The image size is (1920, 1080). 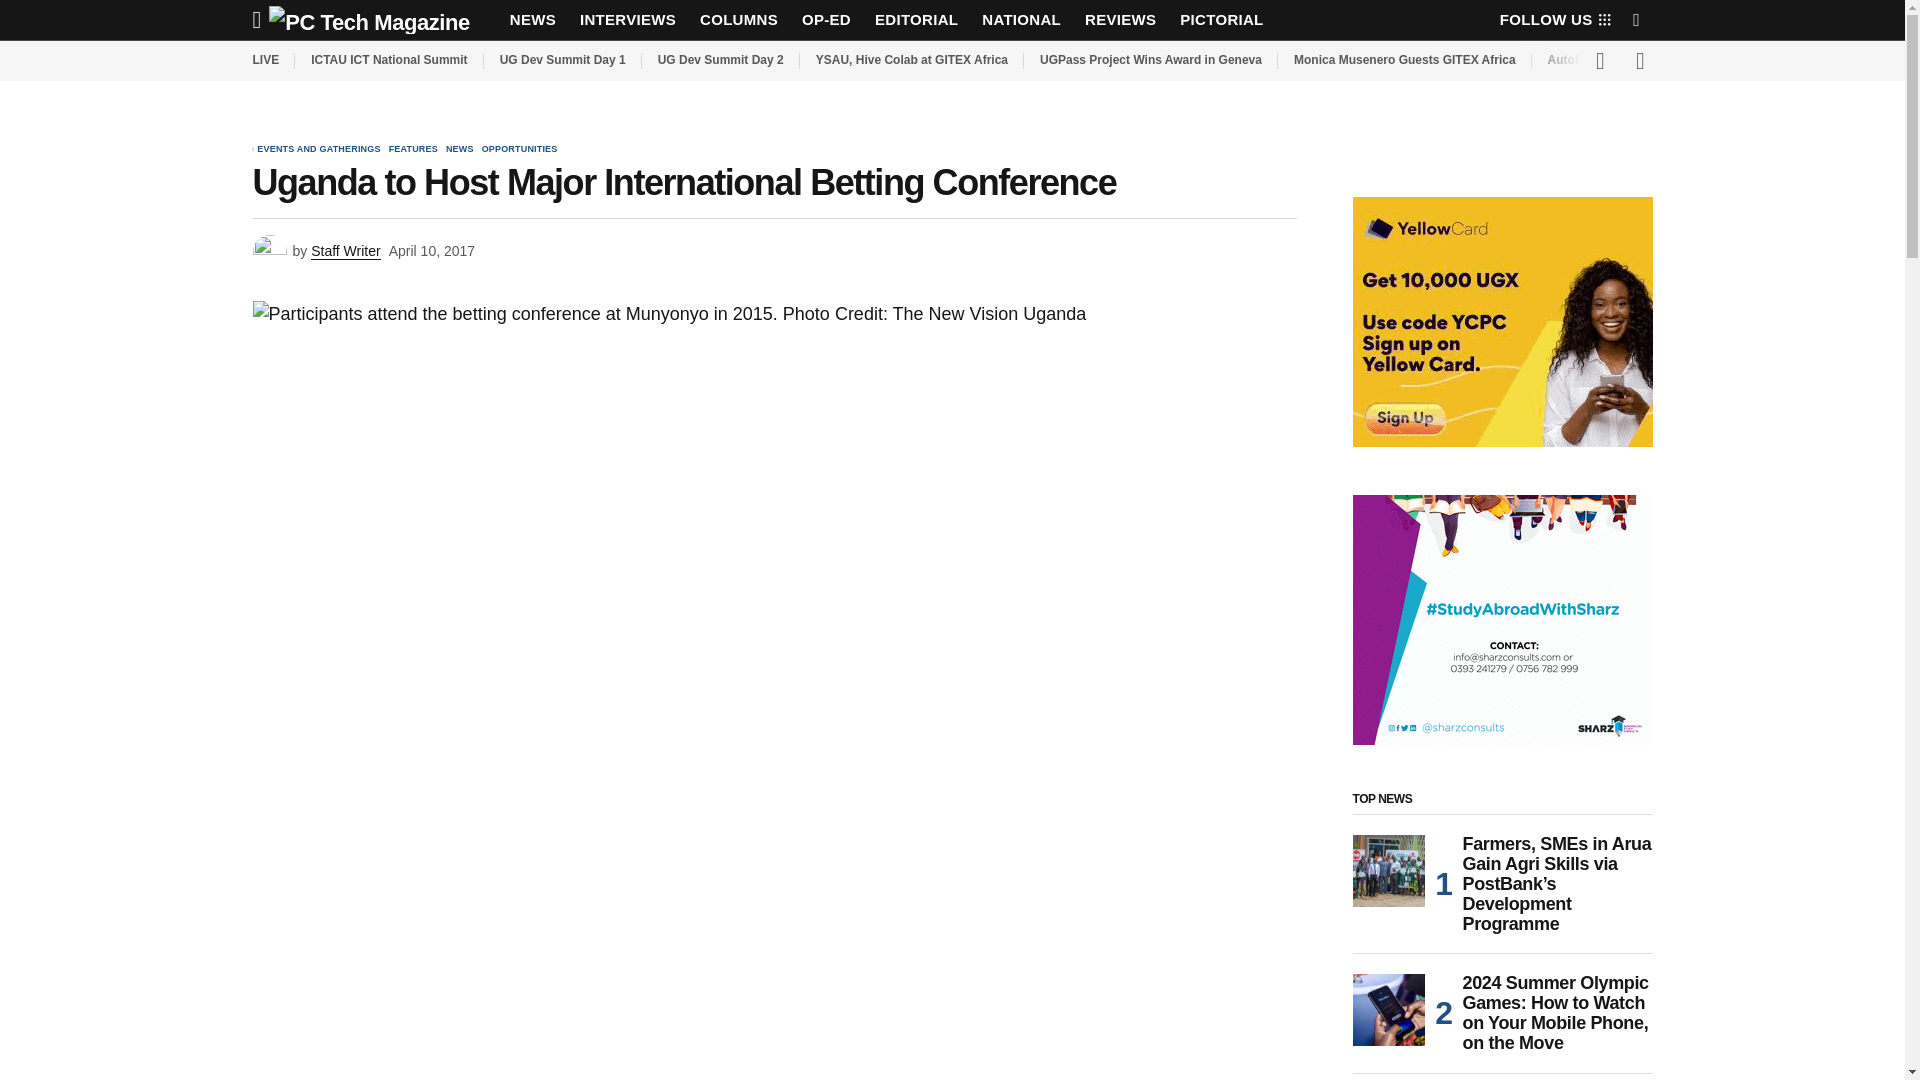 I want to click on COLUMNS, so click(x=738, y=20).